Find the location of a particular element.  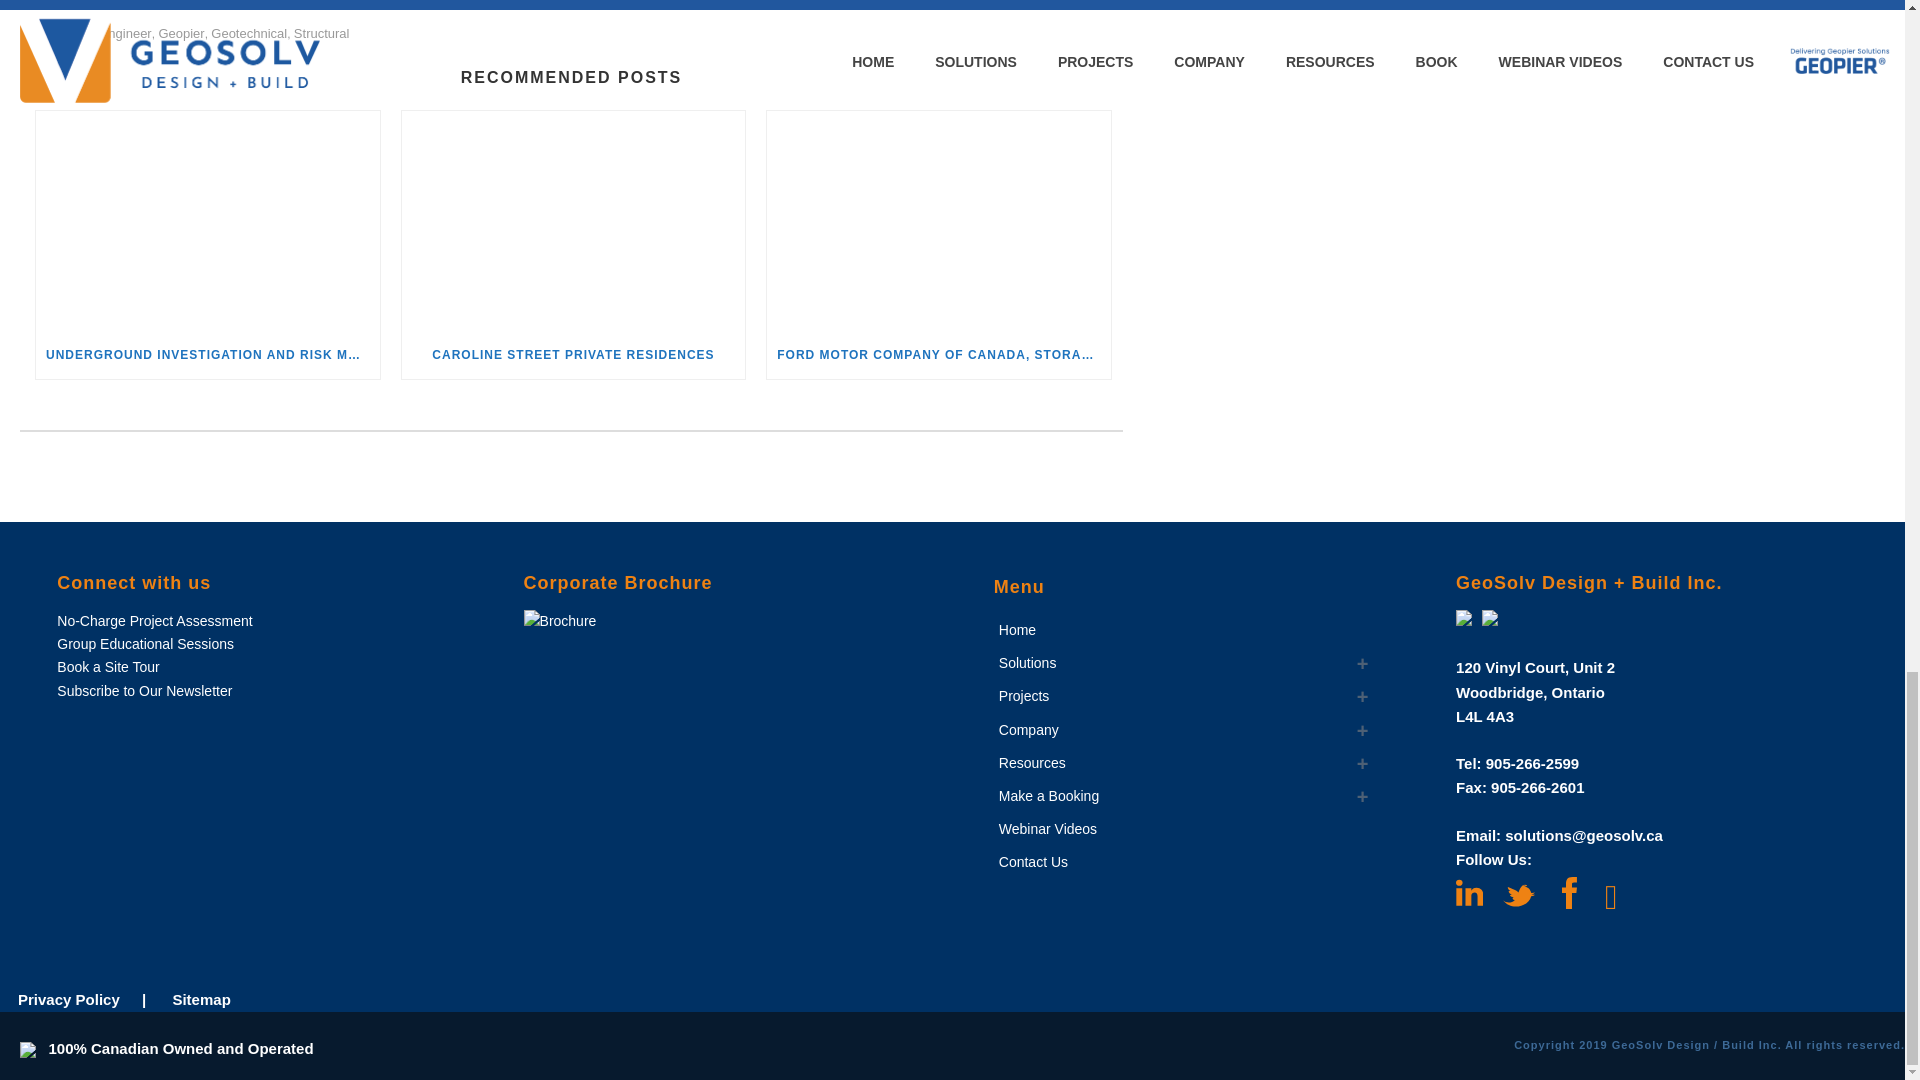

Ford Motor Company of Canada, Storage Tanks is located at coordinates (938, 220).